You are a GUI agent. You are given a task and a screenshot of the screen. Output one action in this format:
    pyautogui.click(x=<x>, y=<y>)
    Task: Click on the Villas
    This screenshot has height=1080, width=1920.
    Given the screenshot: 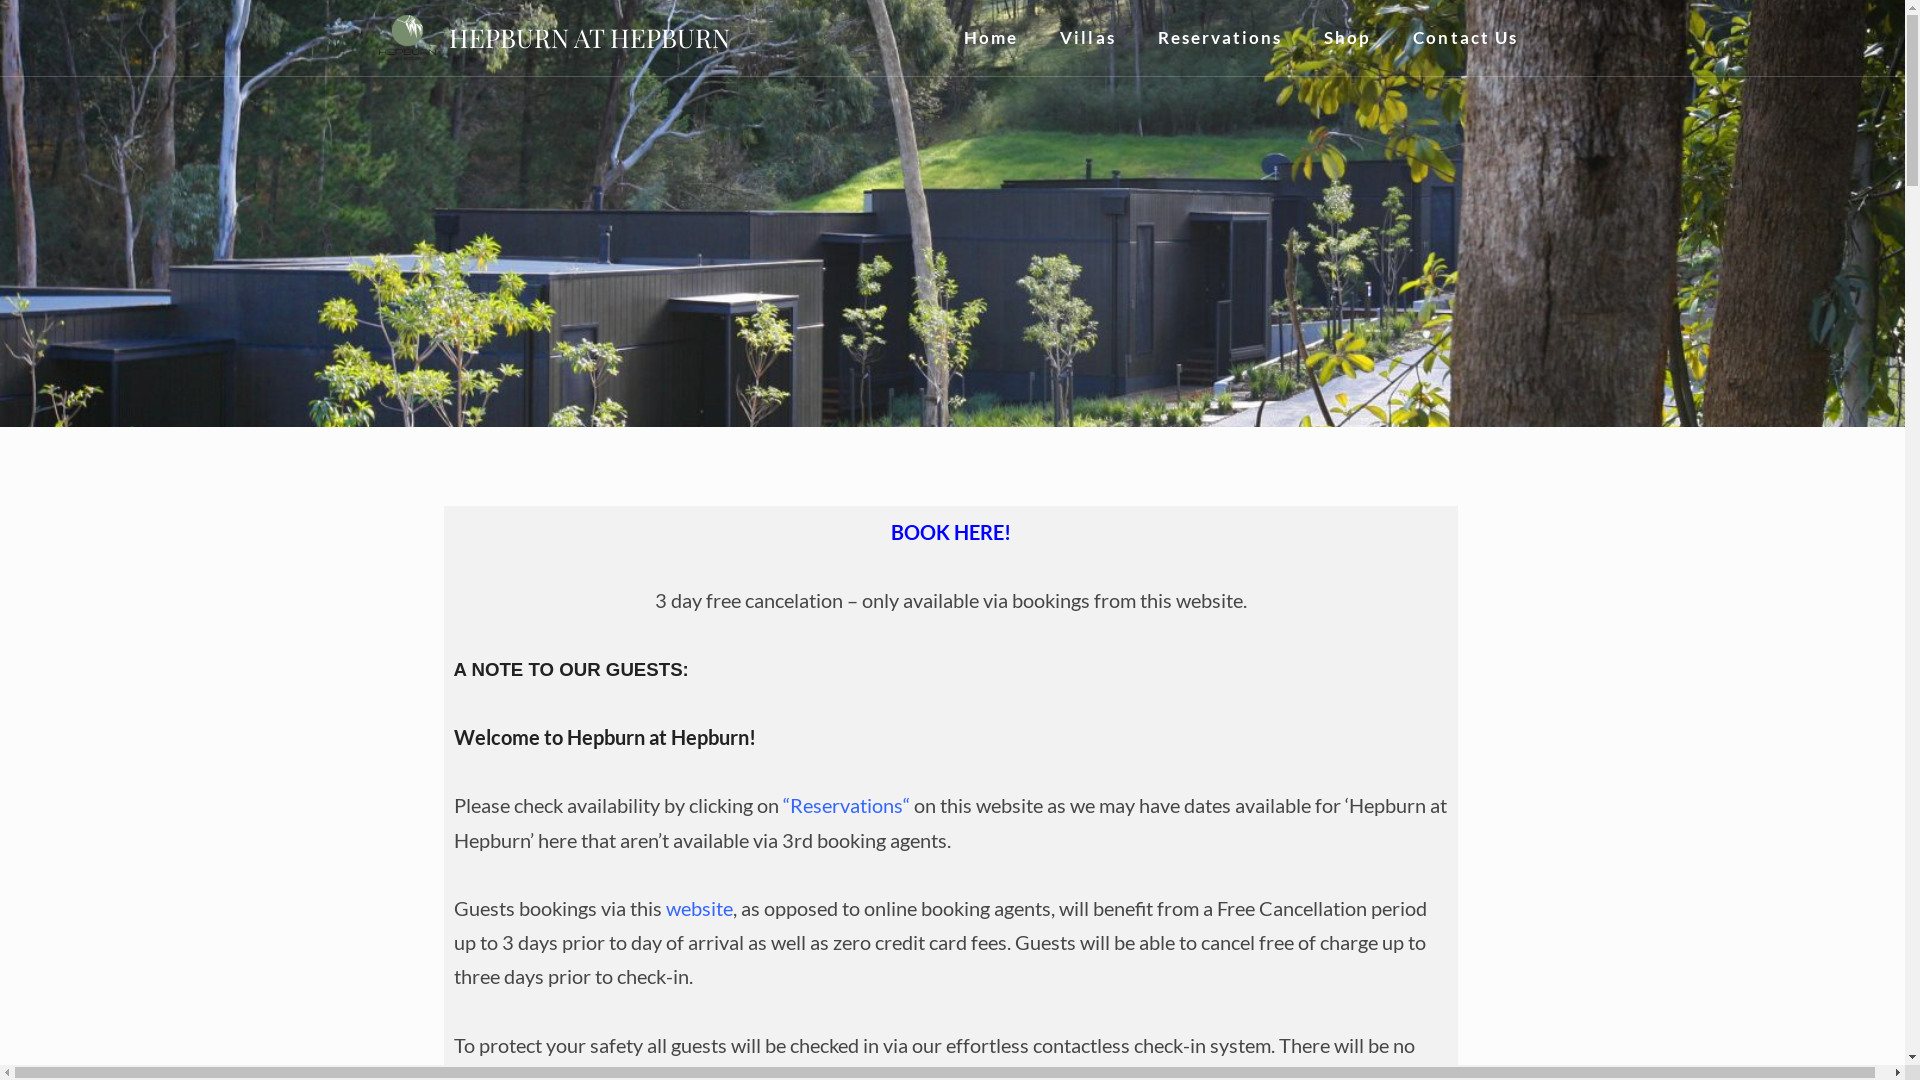 What is the action you would take?
    pyautogui.click(x=1088, y=38)
    